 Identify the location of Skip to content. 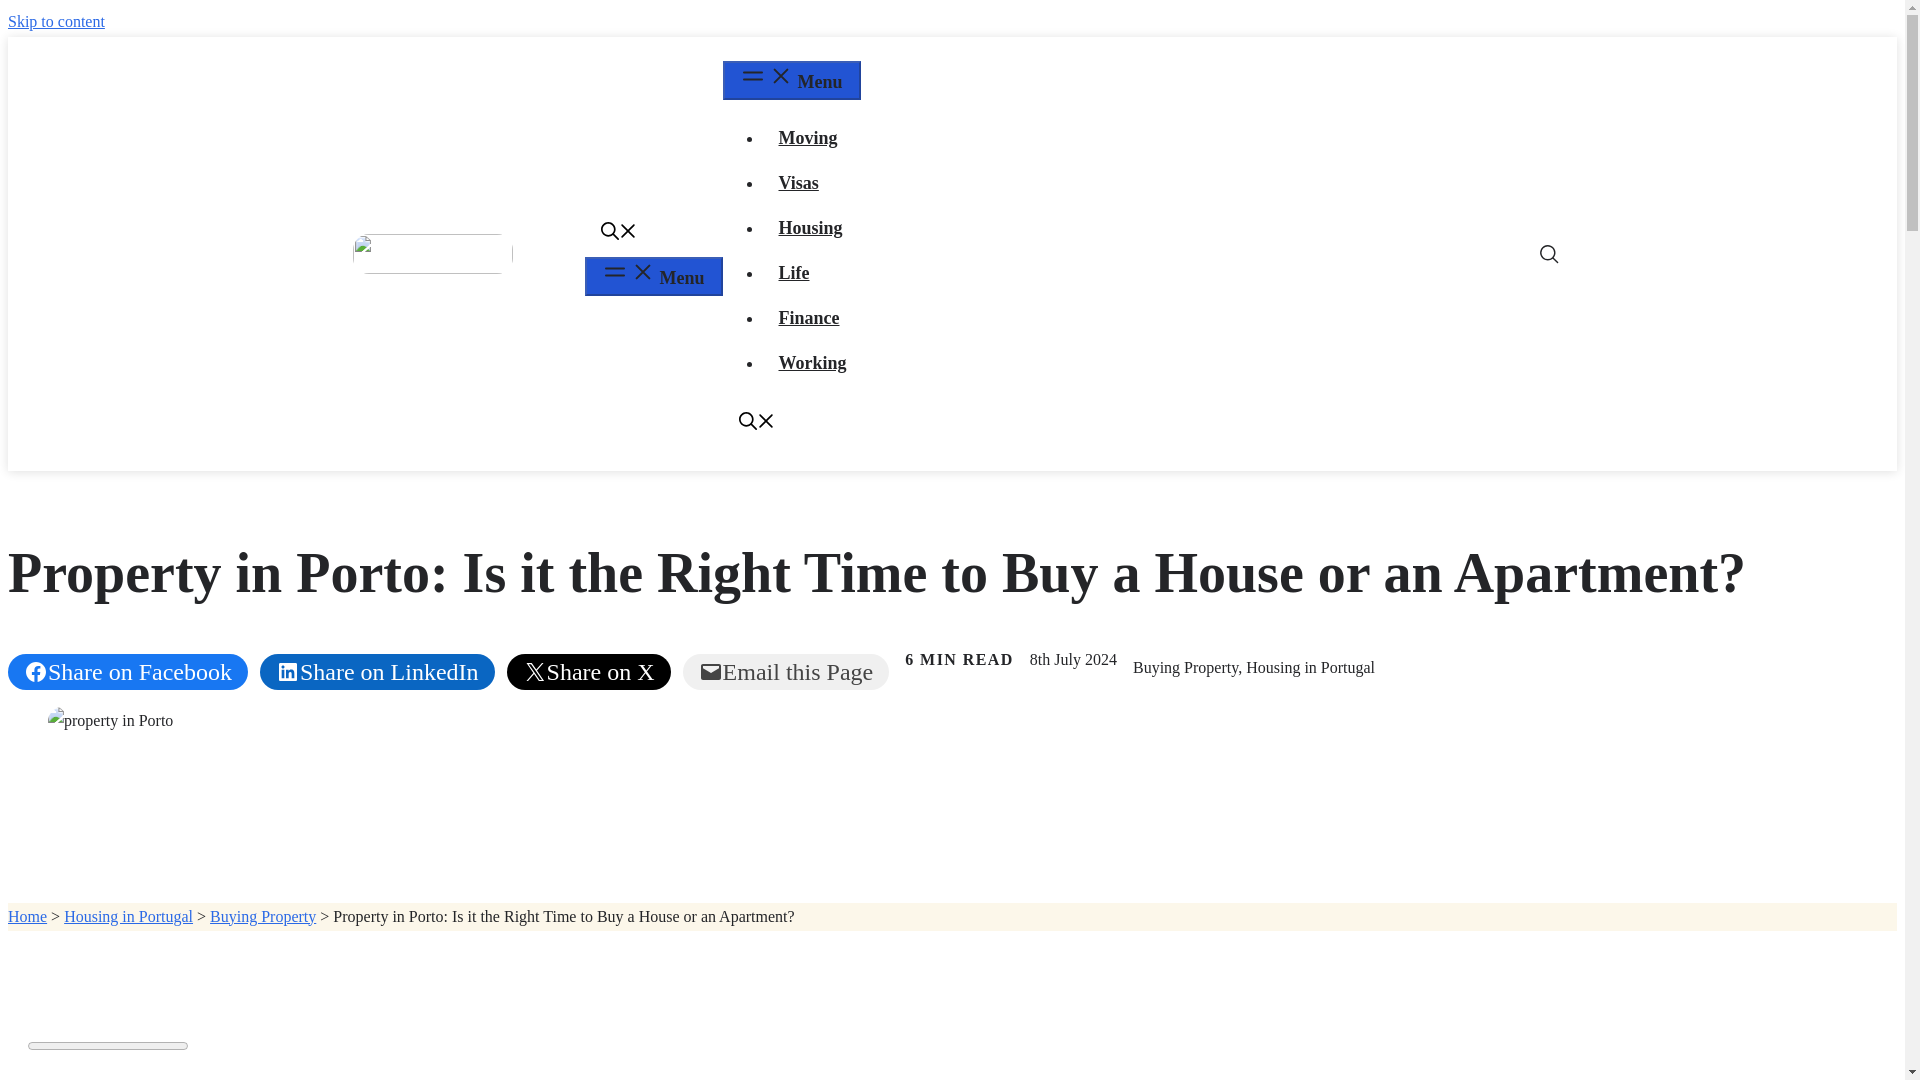
(56, 21).